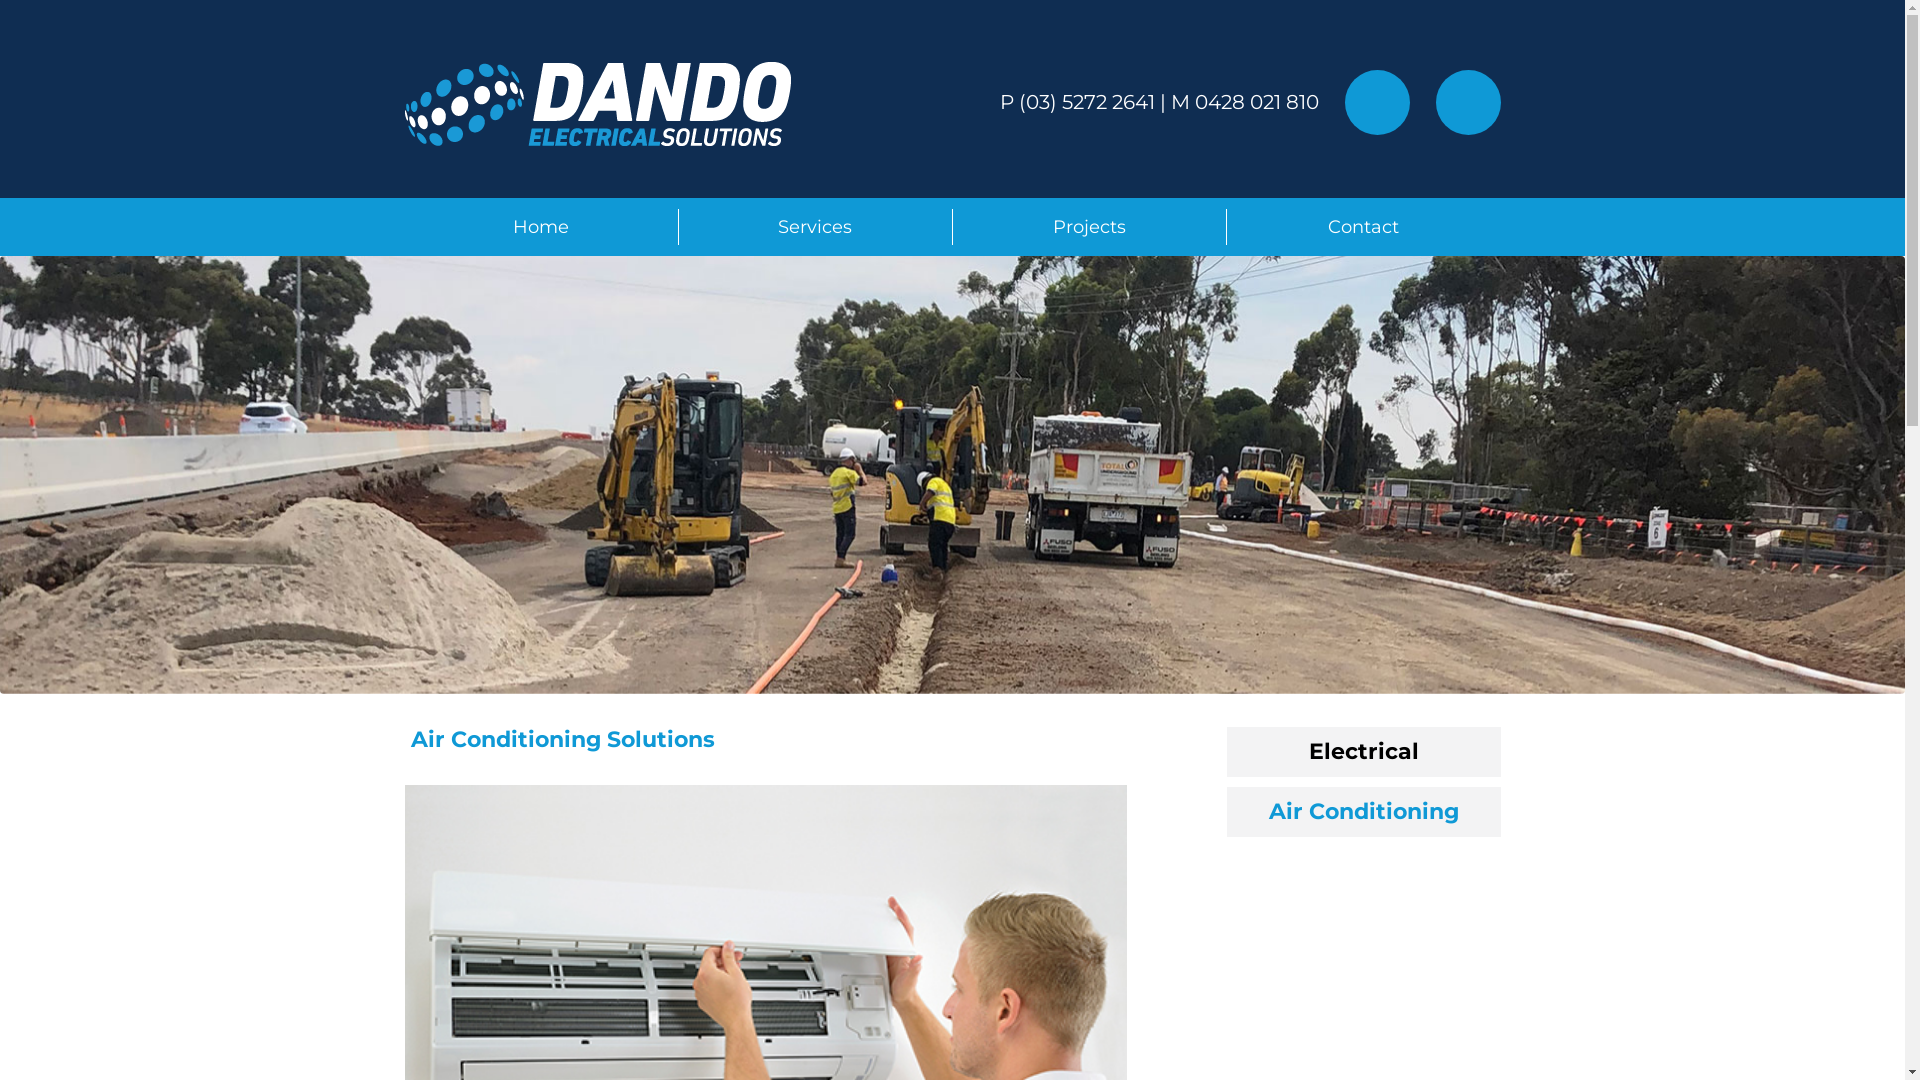 The width and height of the screenshot is (1920, 1080). I want to click on Air Conditioning, so click(1363, 812).